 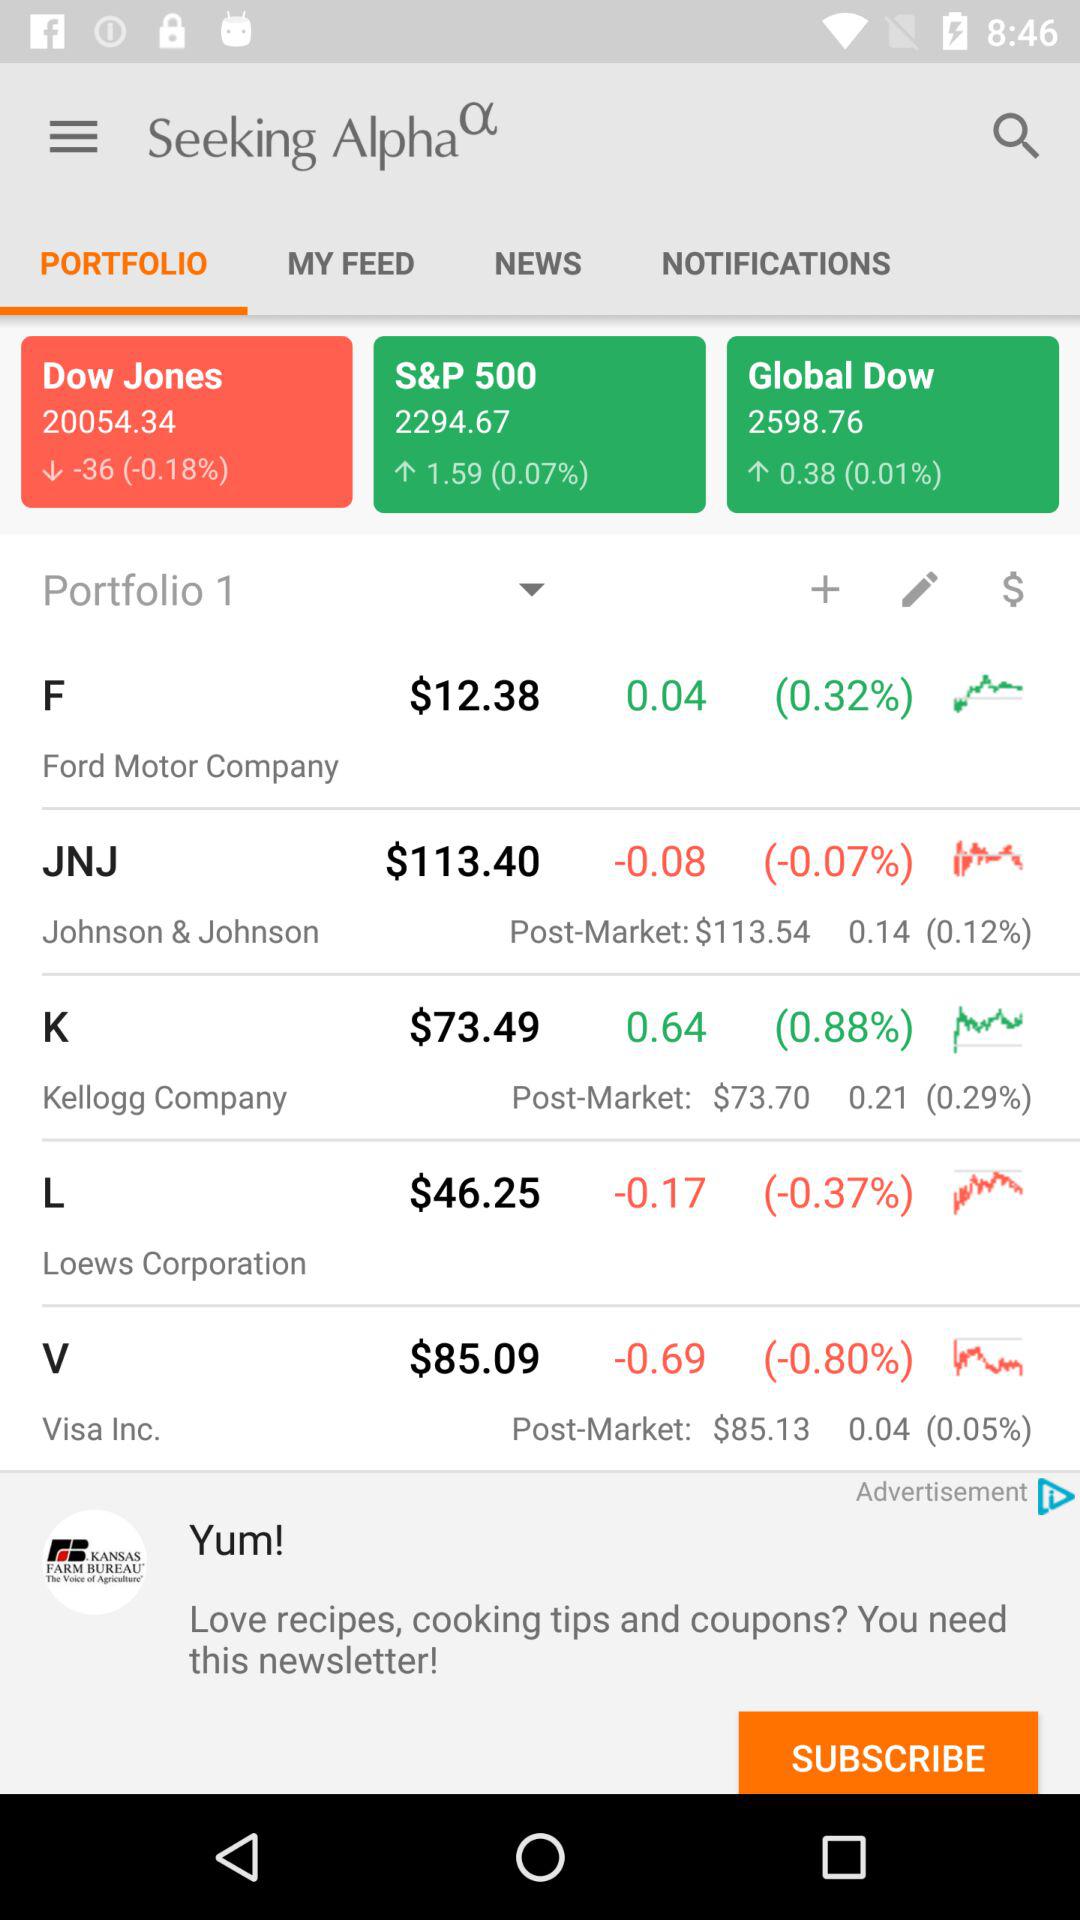 What do you see at coordinates (824, 588) in the screenshot?
I see `select the item below 0 38 0 item` at bounding box center [824, 588].